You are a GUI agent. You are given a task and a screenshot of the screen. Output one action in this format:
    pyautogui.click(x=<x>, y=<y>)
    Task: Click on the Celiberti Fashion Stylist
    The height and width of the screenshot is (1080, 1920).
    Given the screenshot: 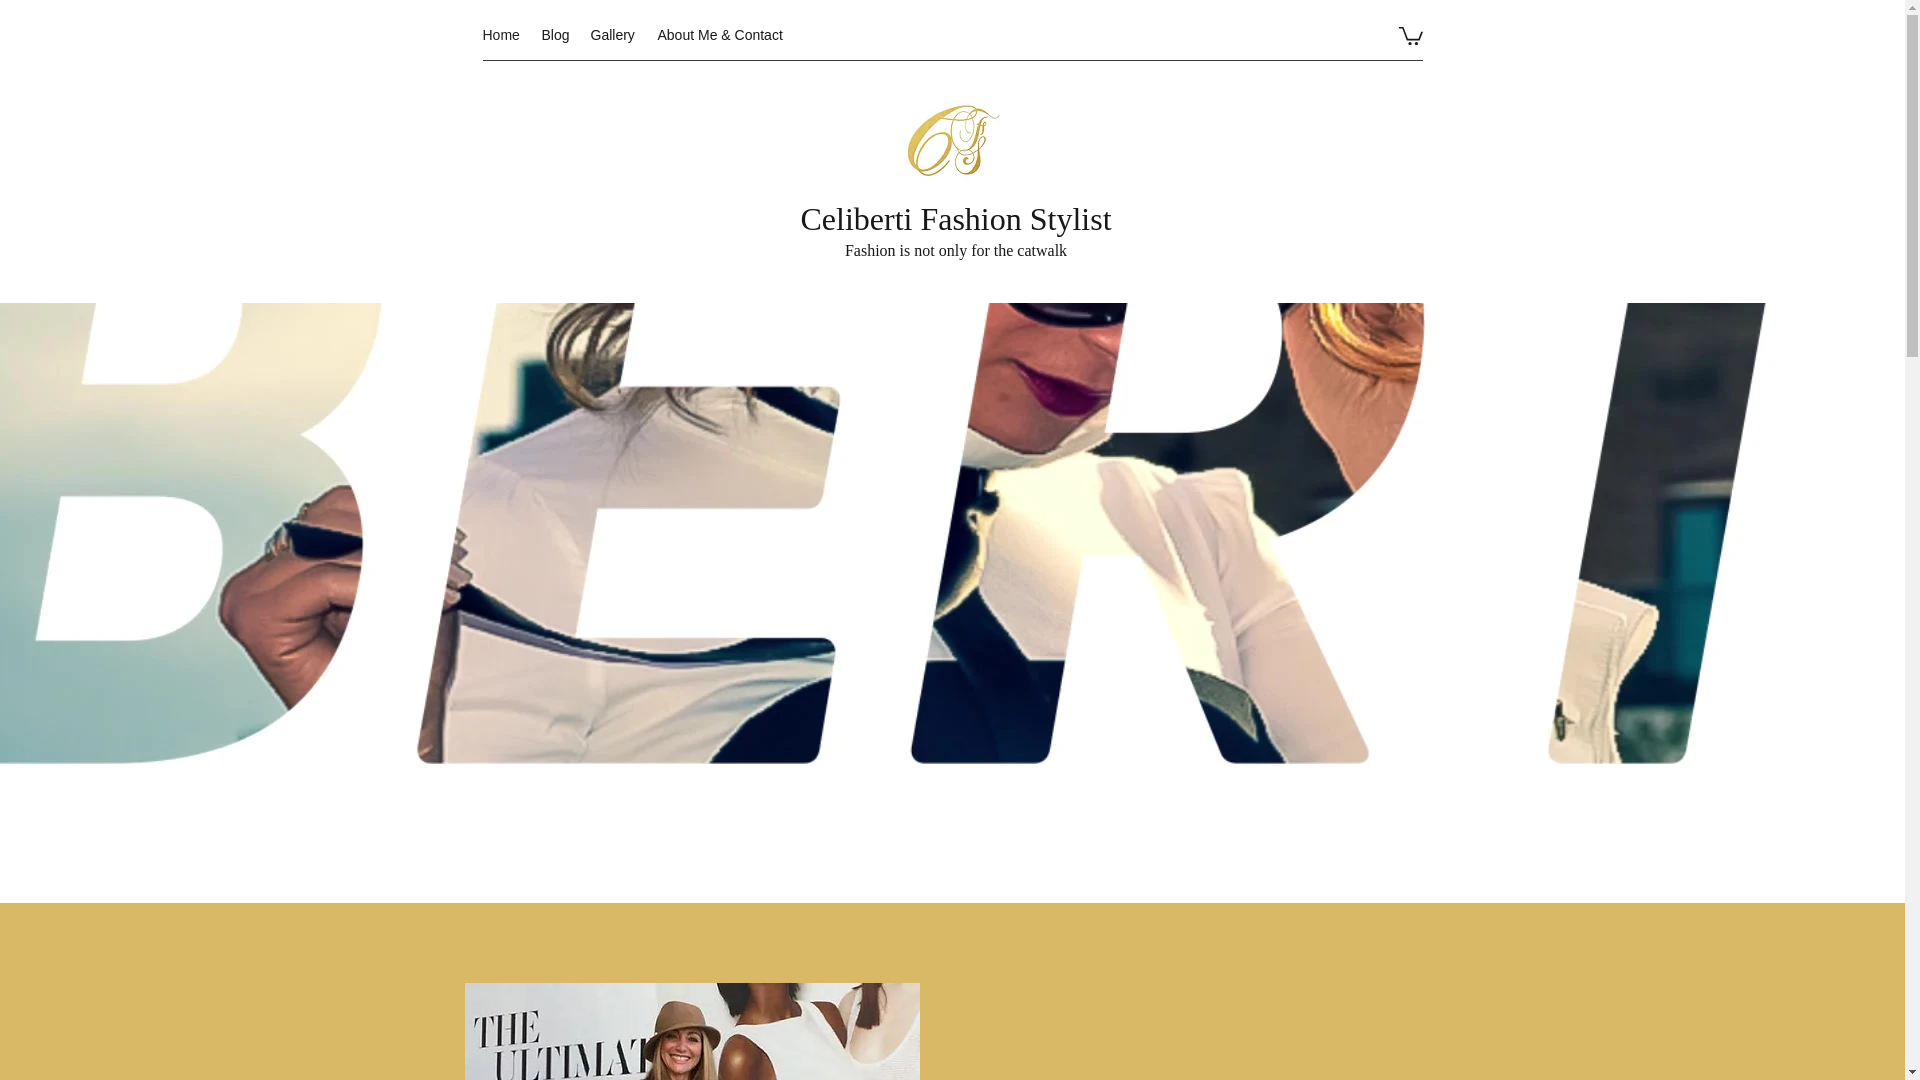 What is the action you would take?
    pyautogui.click(x=956, y=218)
    